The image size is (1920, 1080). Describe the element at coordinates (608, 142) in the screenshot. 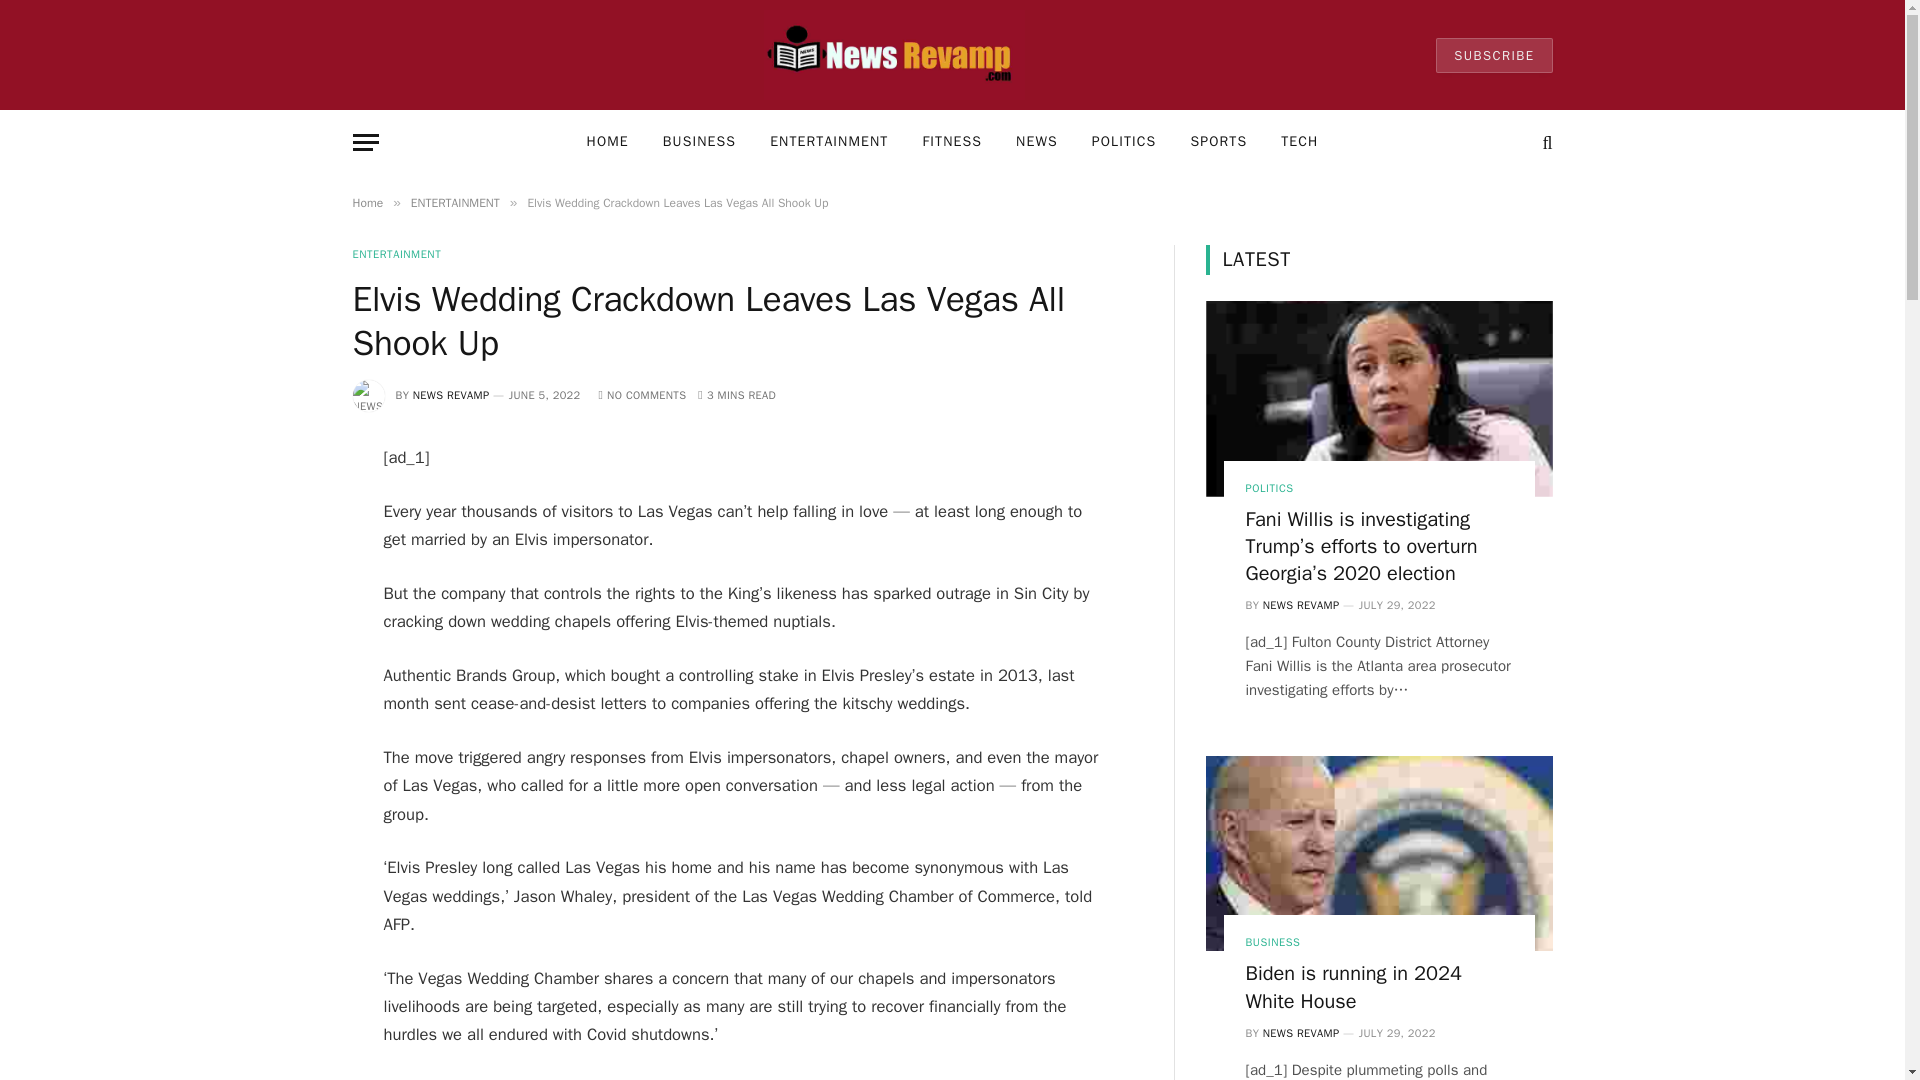

I see `HOME` at that location.